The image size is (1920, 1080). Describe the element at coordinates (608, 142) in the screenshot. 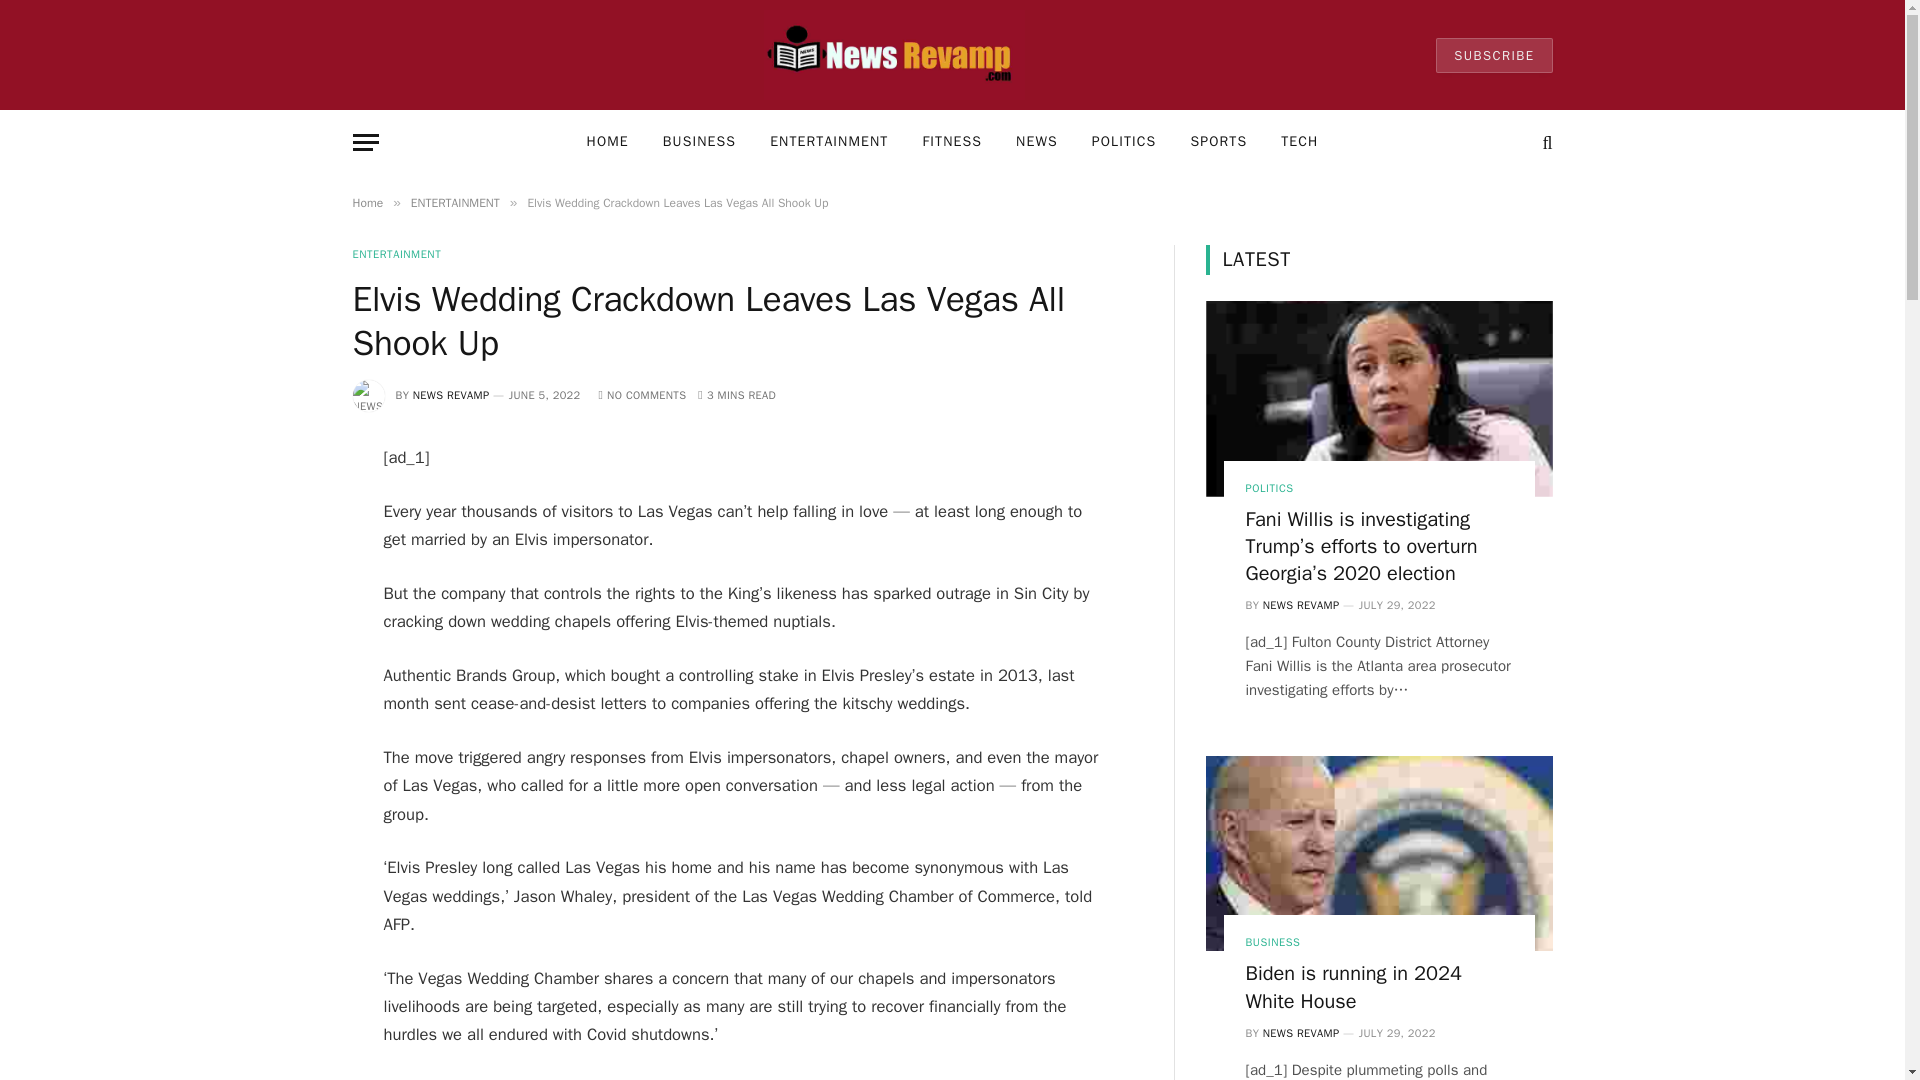

I see `HOME` at that location.